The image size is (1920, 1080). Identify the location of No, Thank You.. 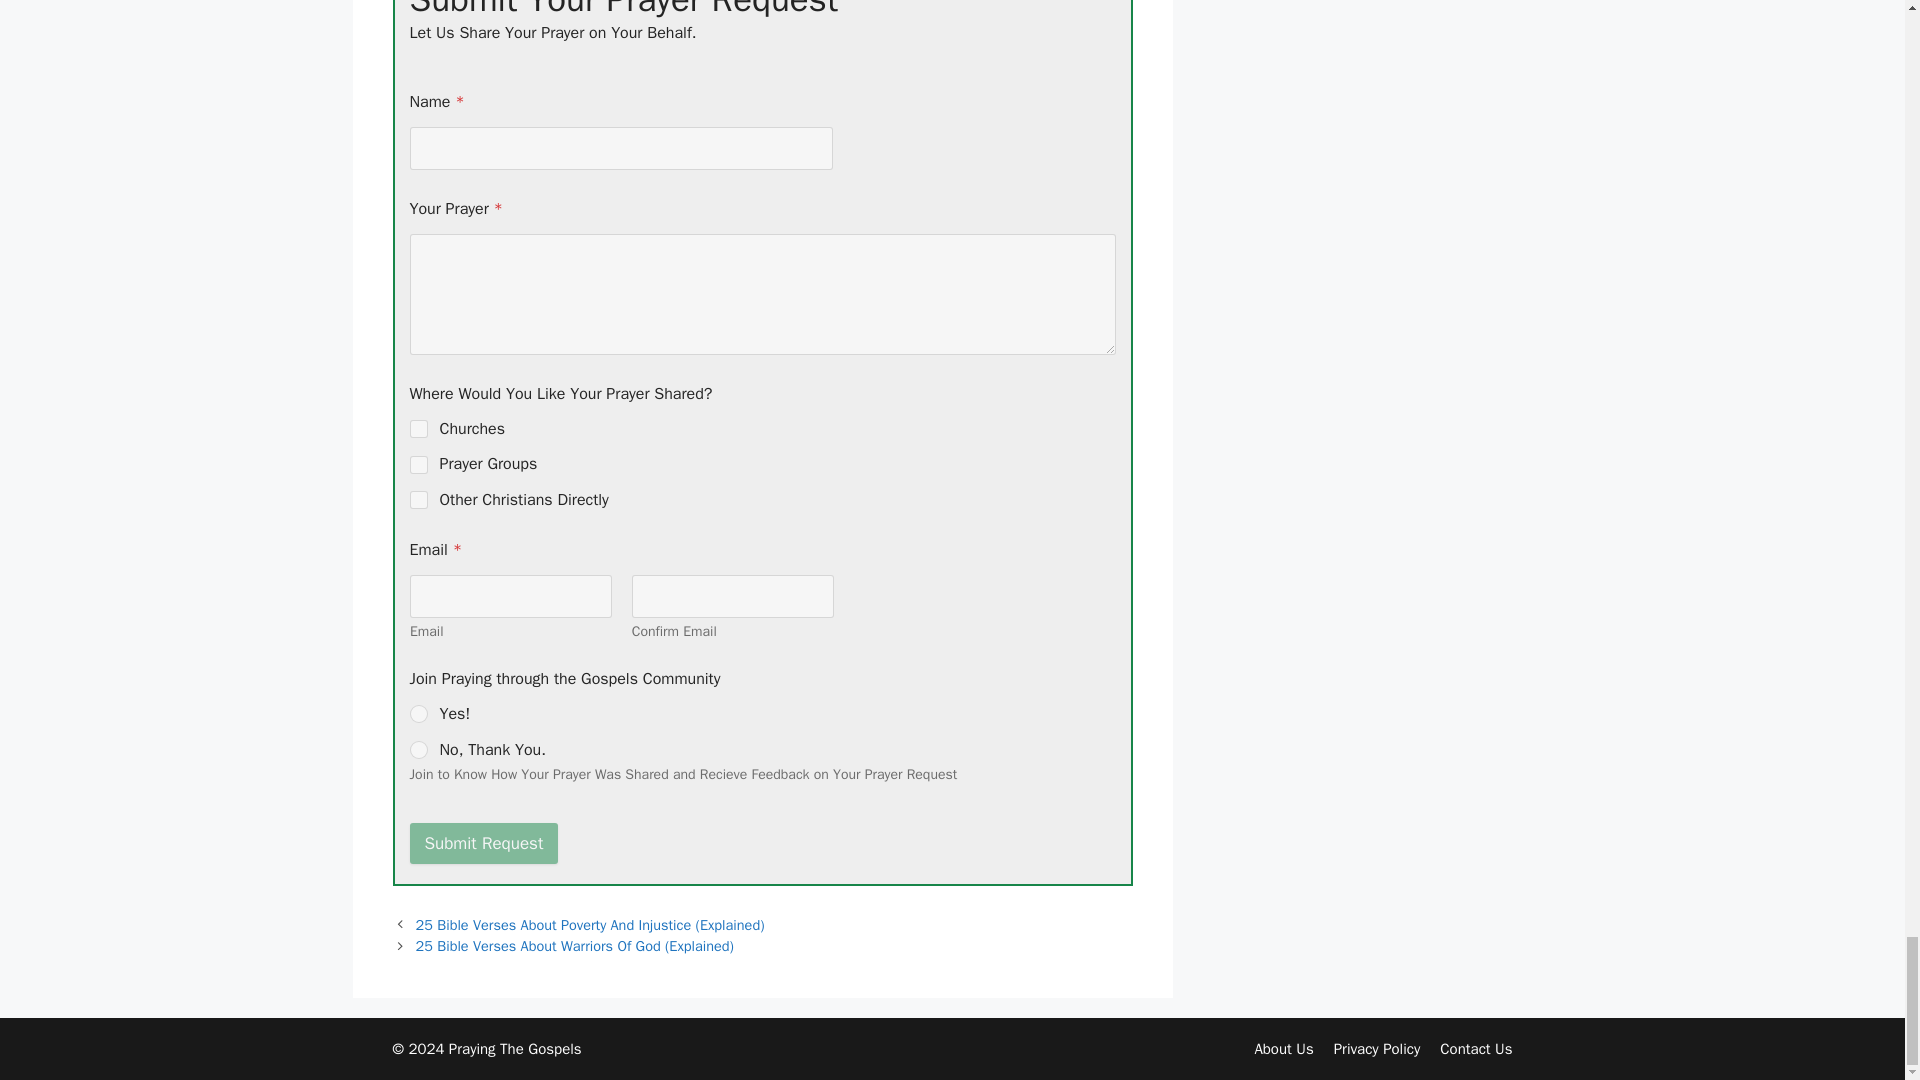
(420, 750).